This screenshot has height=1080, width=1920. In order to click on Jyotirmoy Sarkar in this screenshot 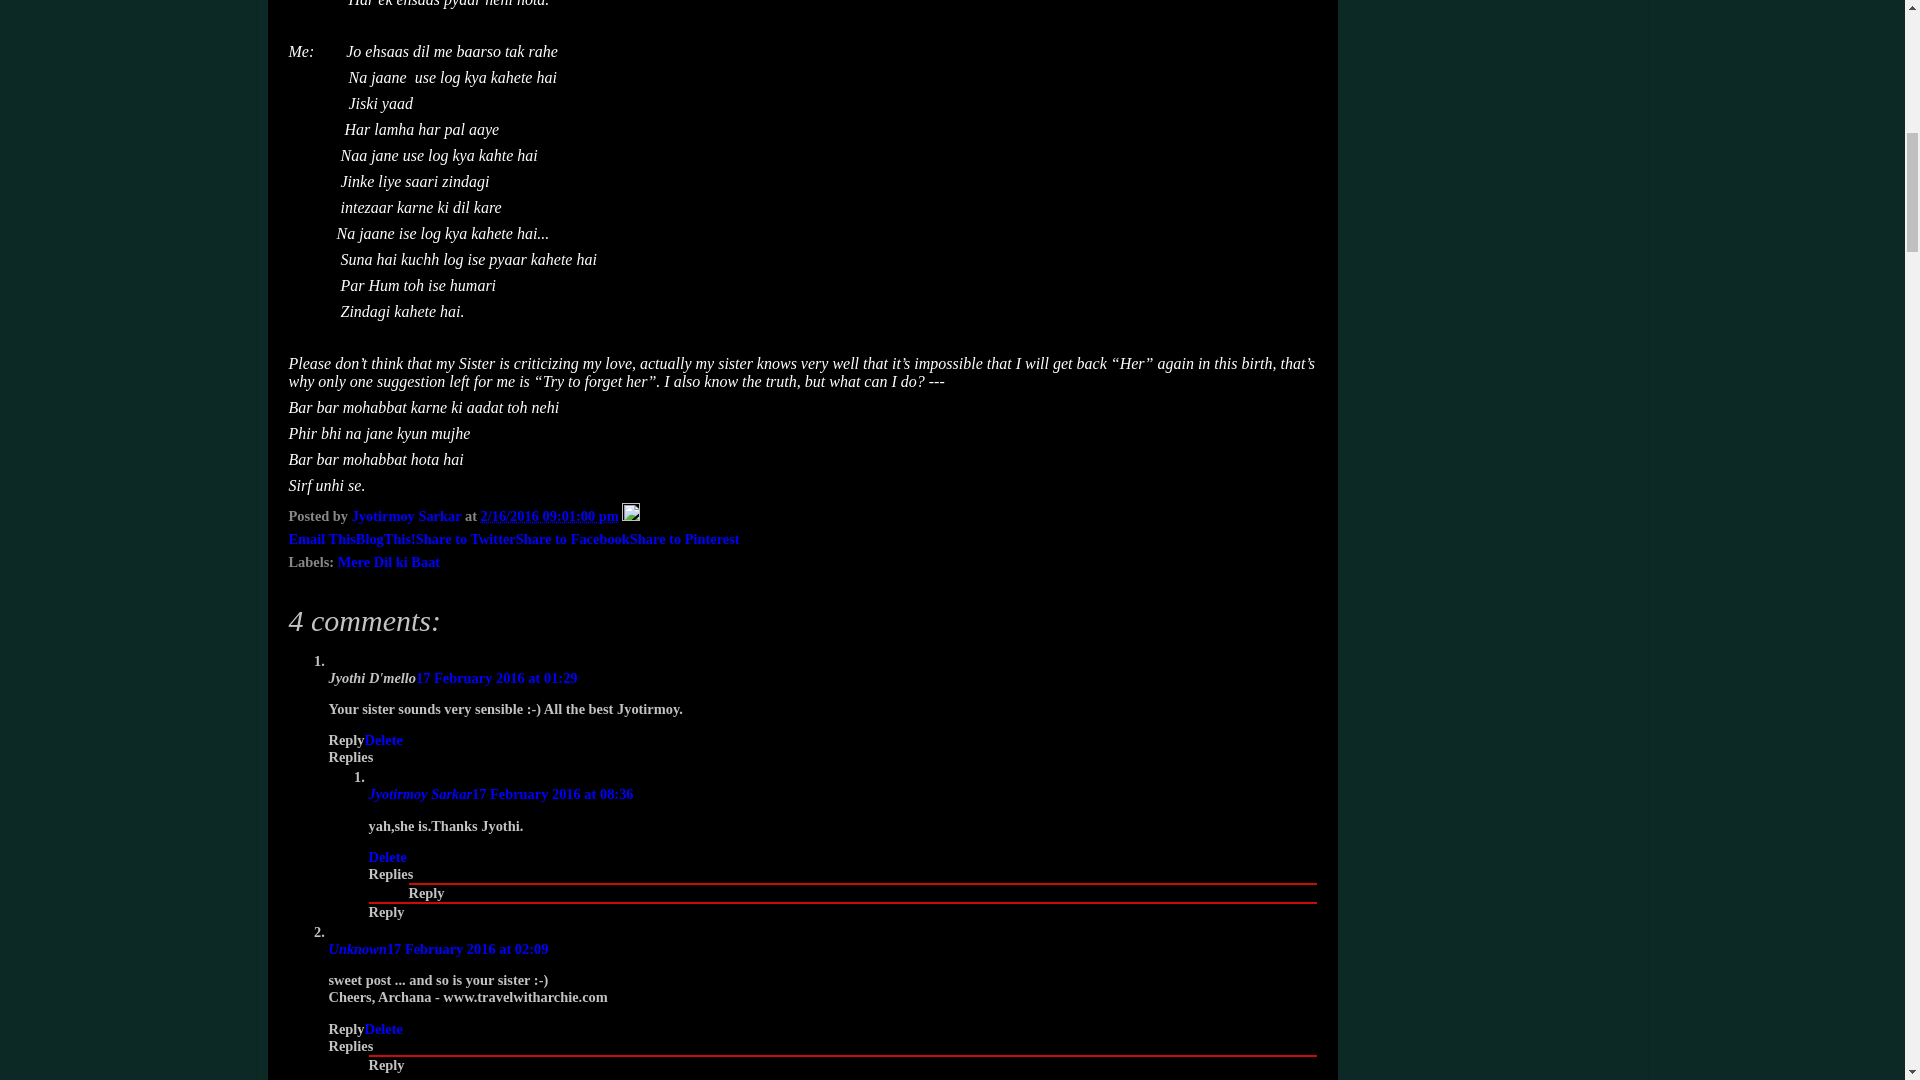, I will do `click(420, 794)`.